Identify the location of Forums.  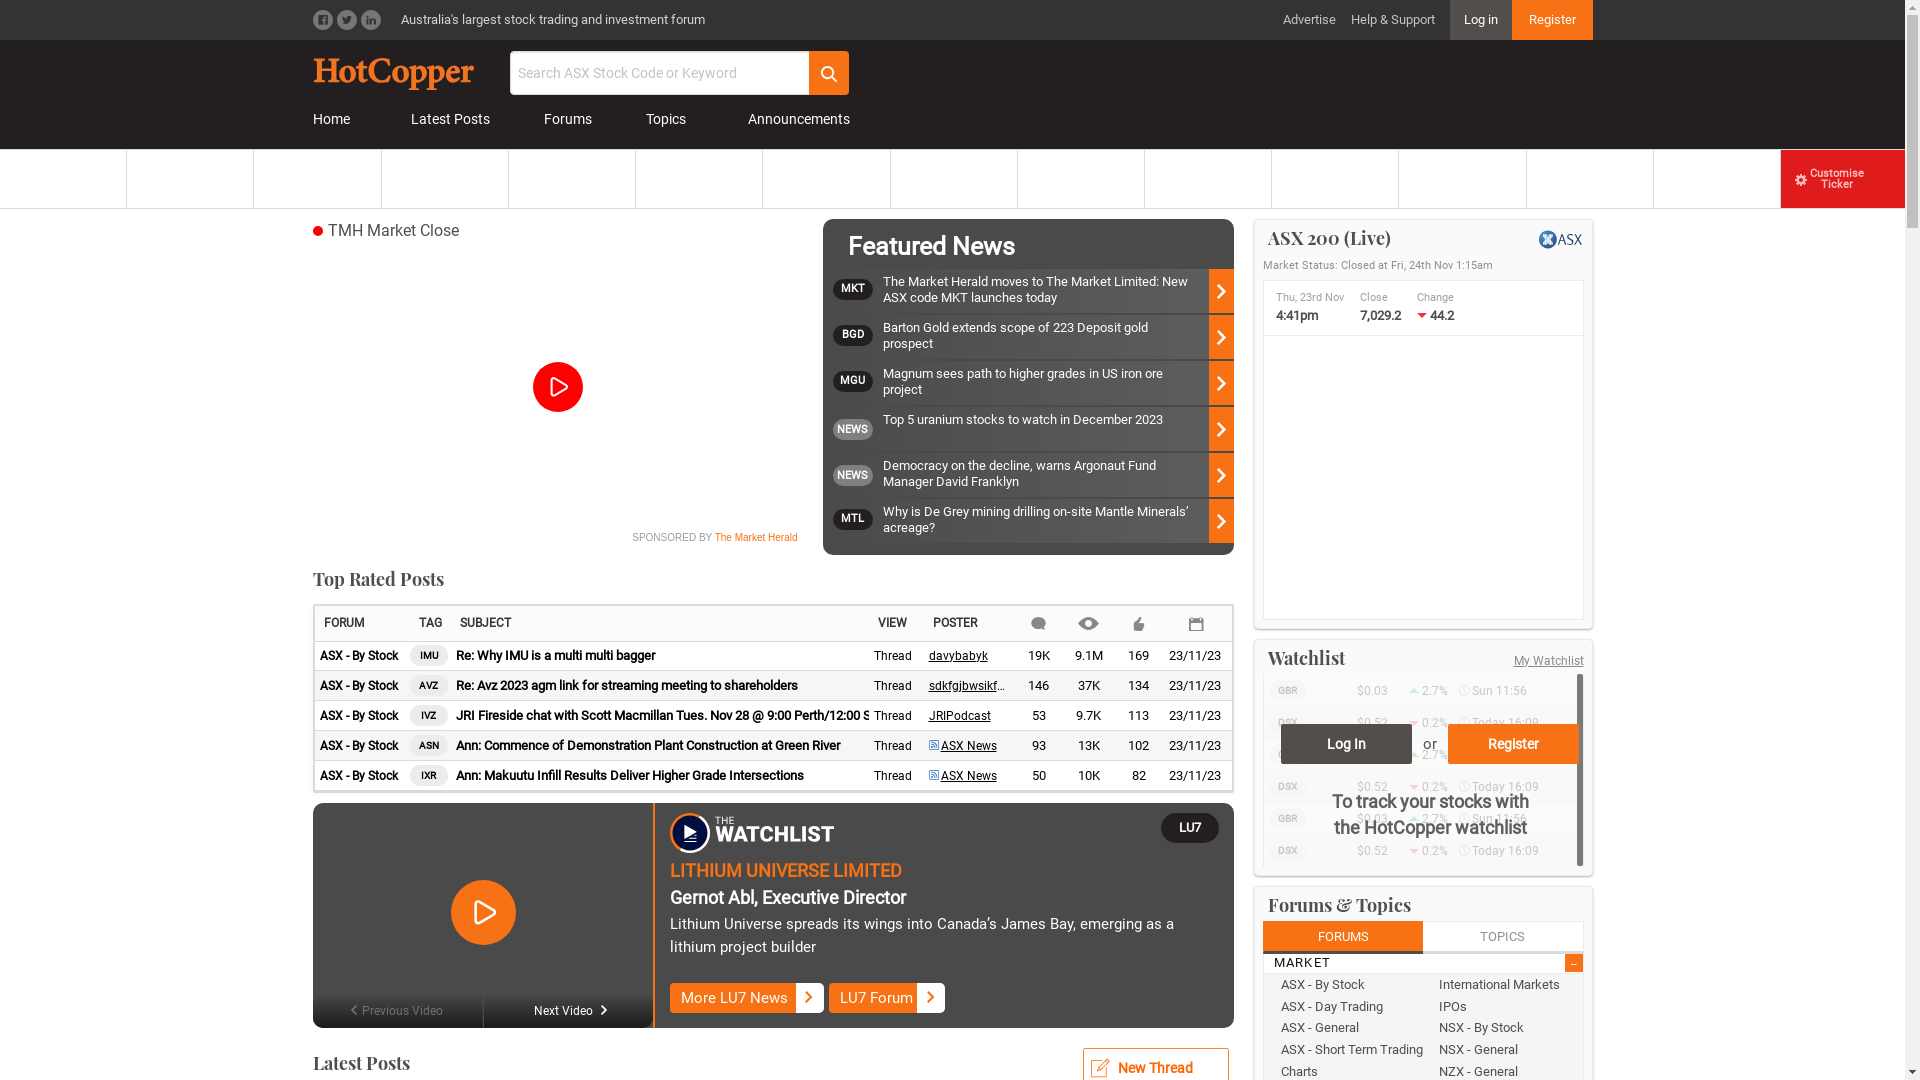
(572, 120).